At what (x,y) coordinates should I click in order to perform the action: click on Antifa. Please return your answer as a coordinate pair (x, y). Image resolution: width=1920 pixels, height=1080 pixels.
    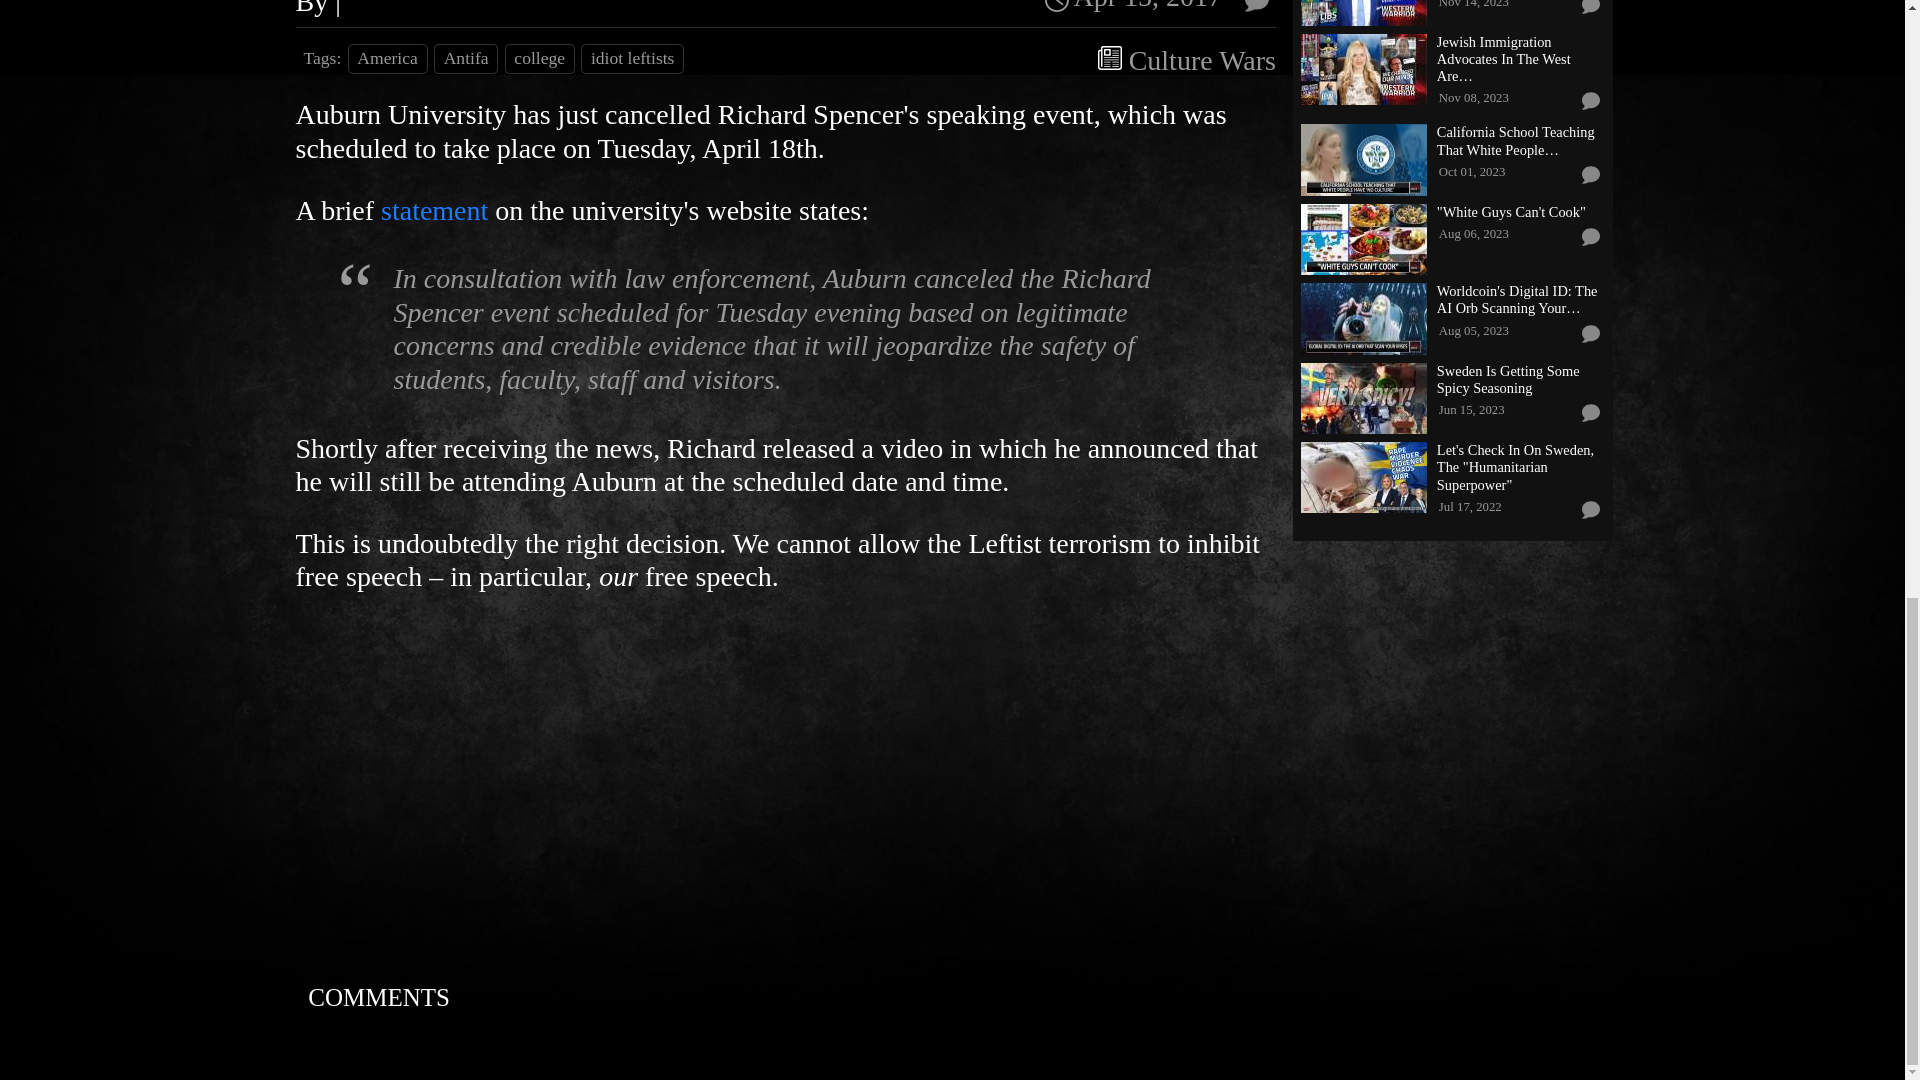
    Looking at the image, I should click on (466, 59).